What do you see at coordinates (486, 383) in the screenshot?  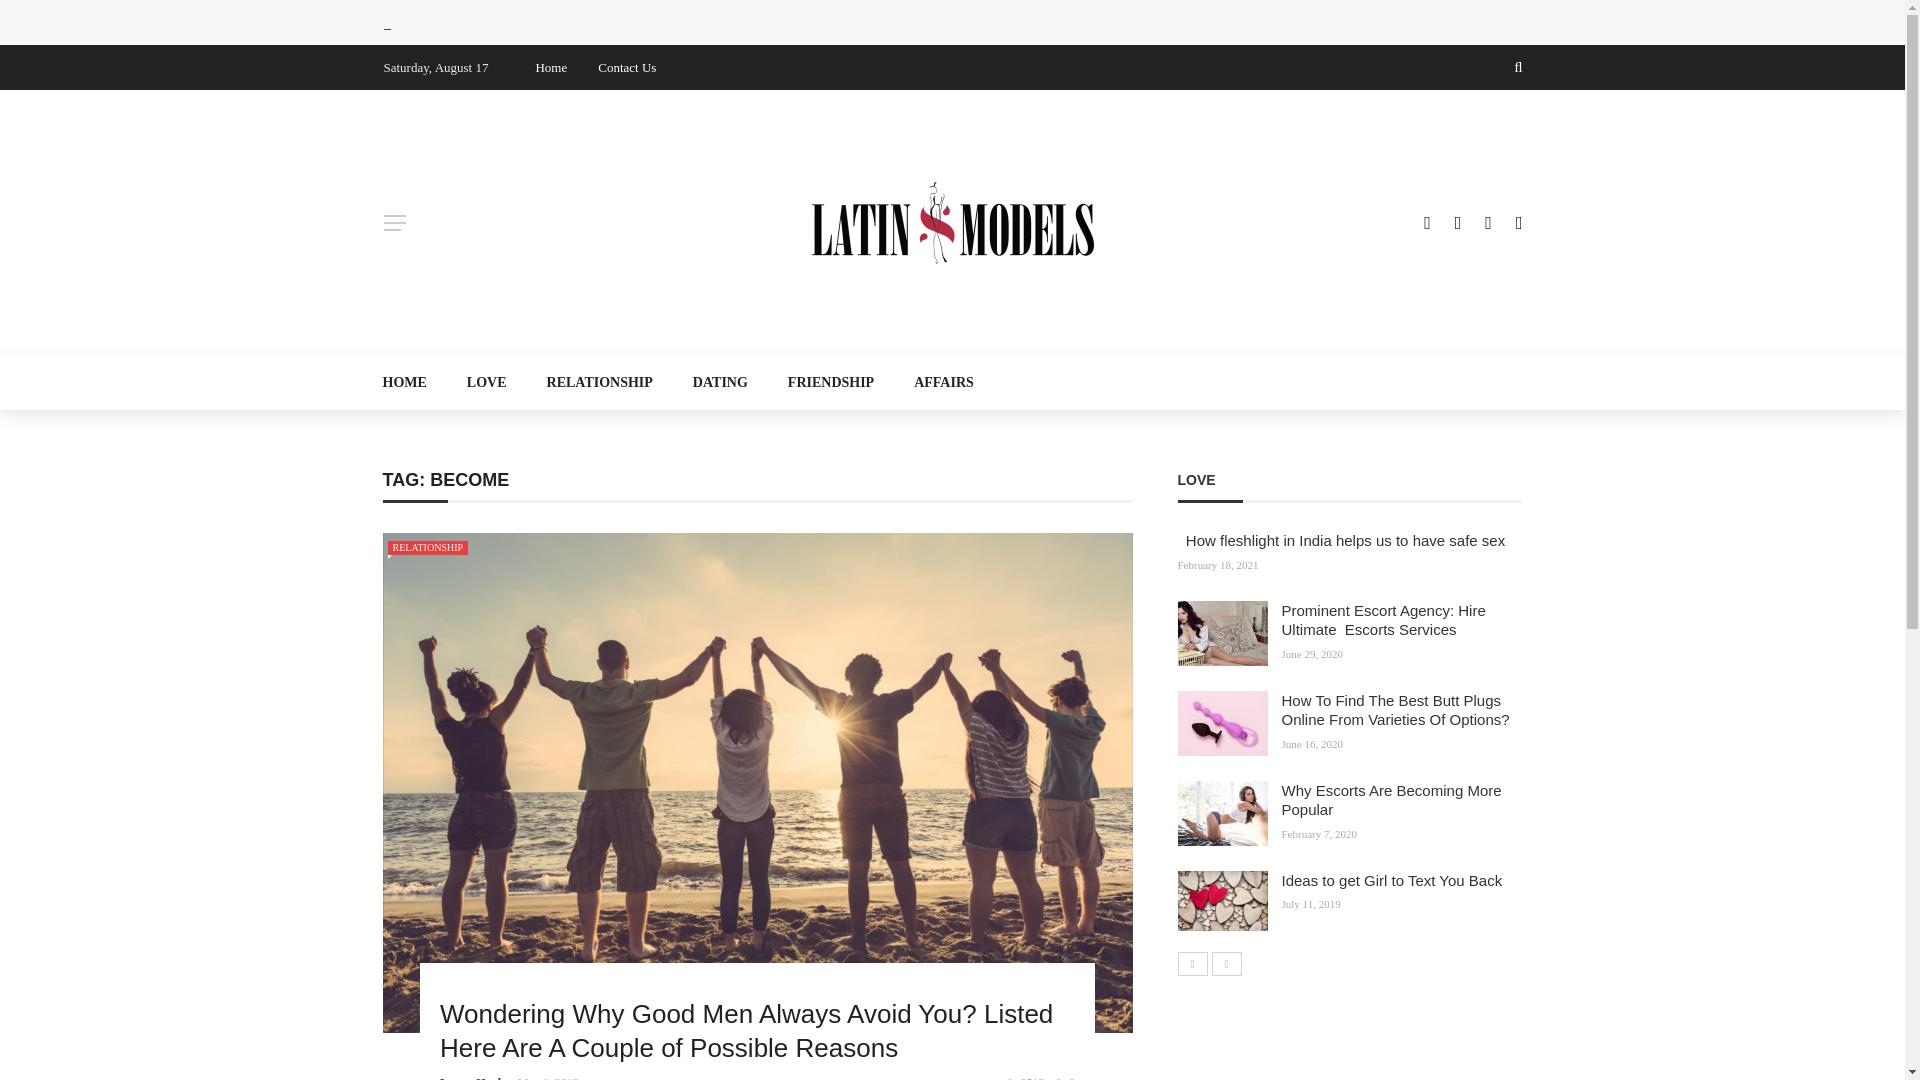 I see `LOVE` at bounding box center [486, 383].